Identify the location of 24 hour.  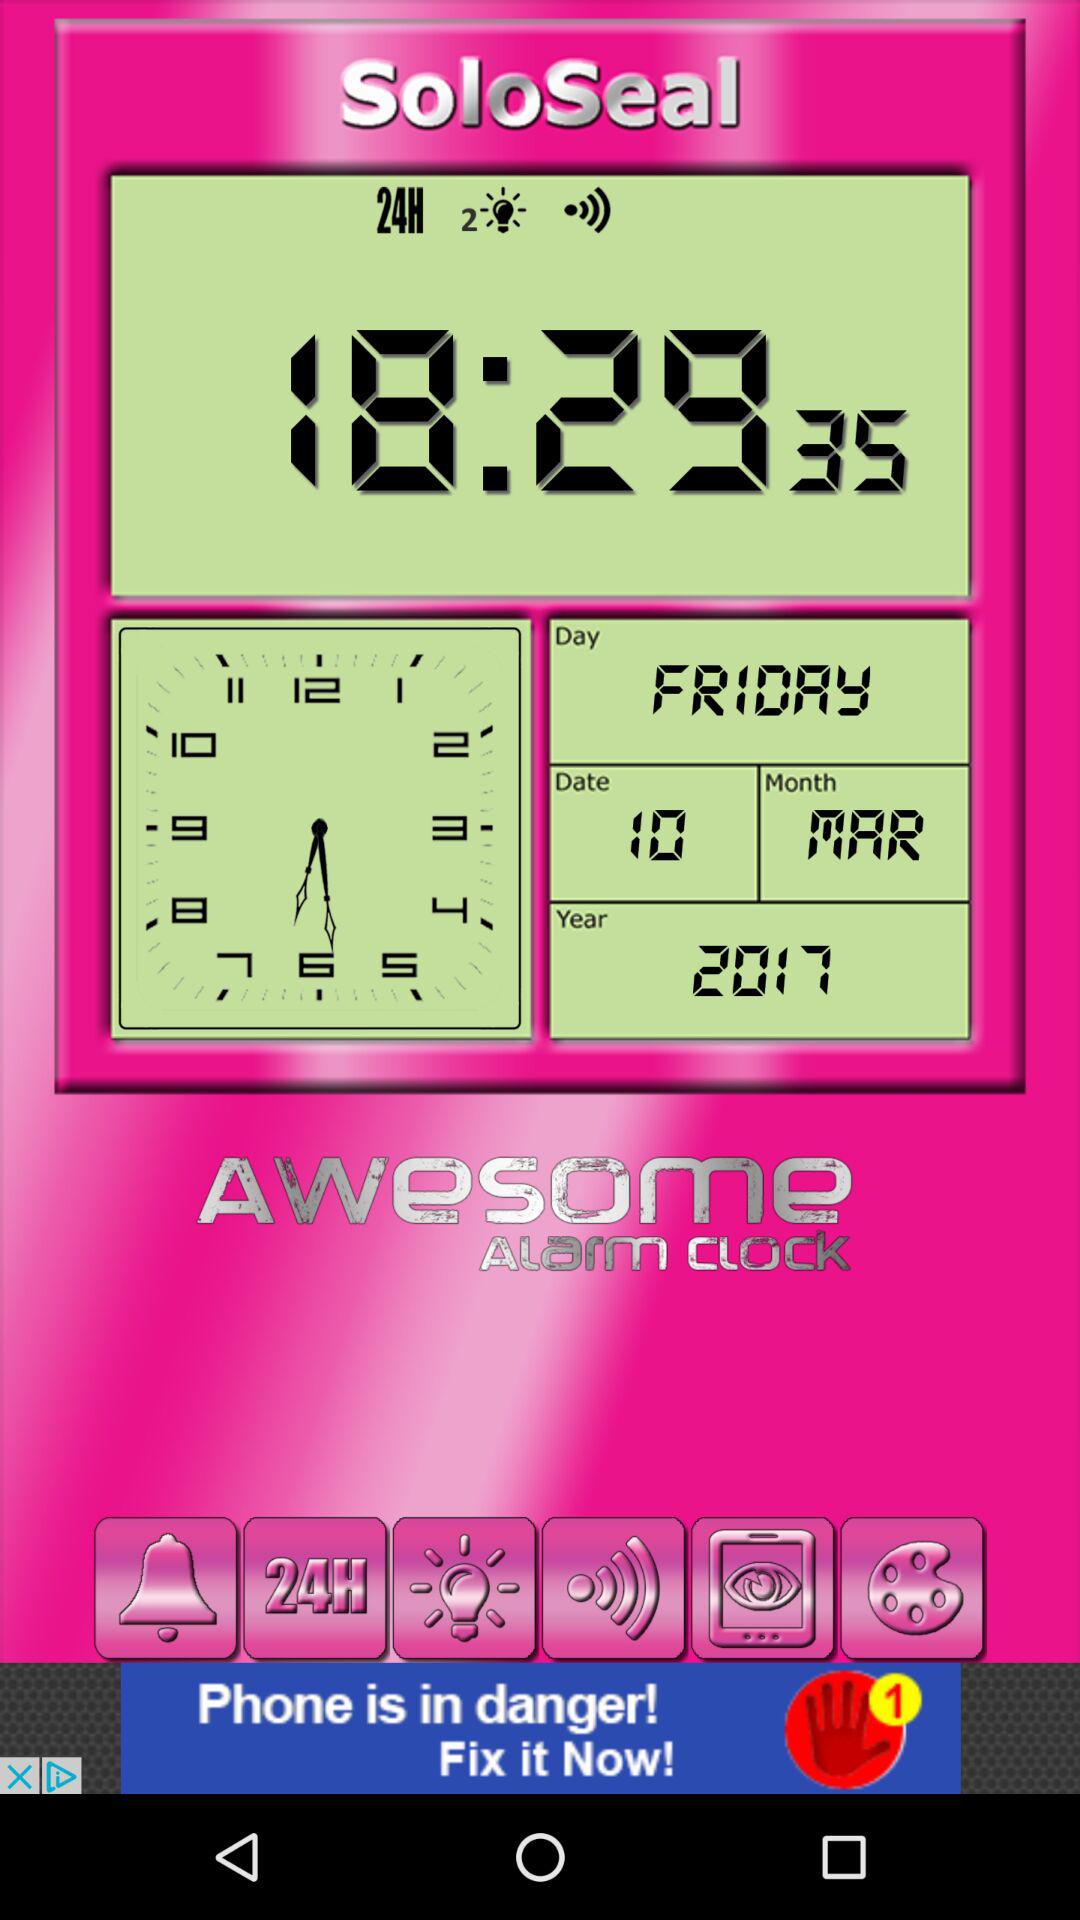
(315, 1588).